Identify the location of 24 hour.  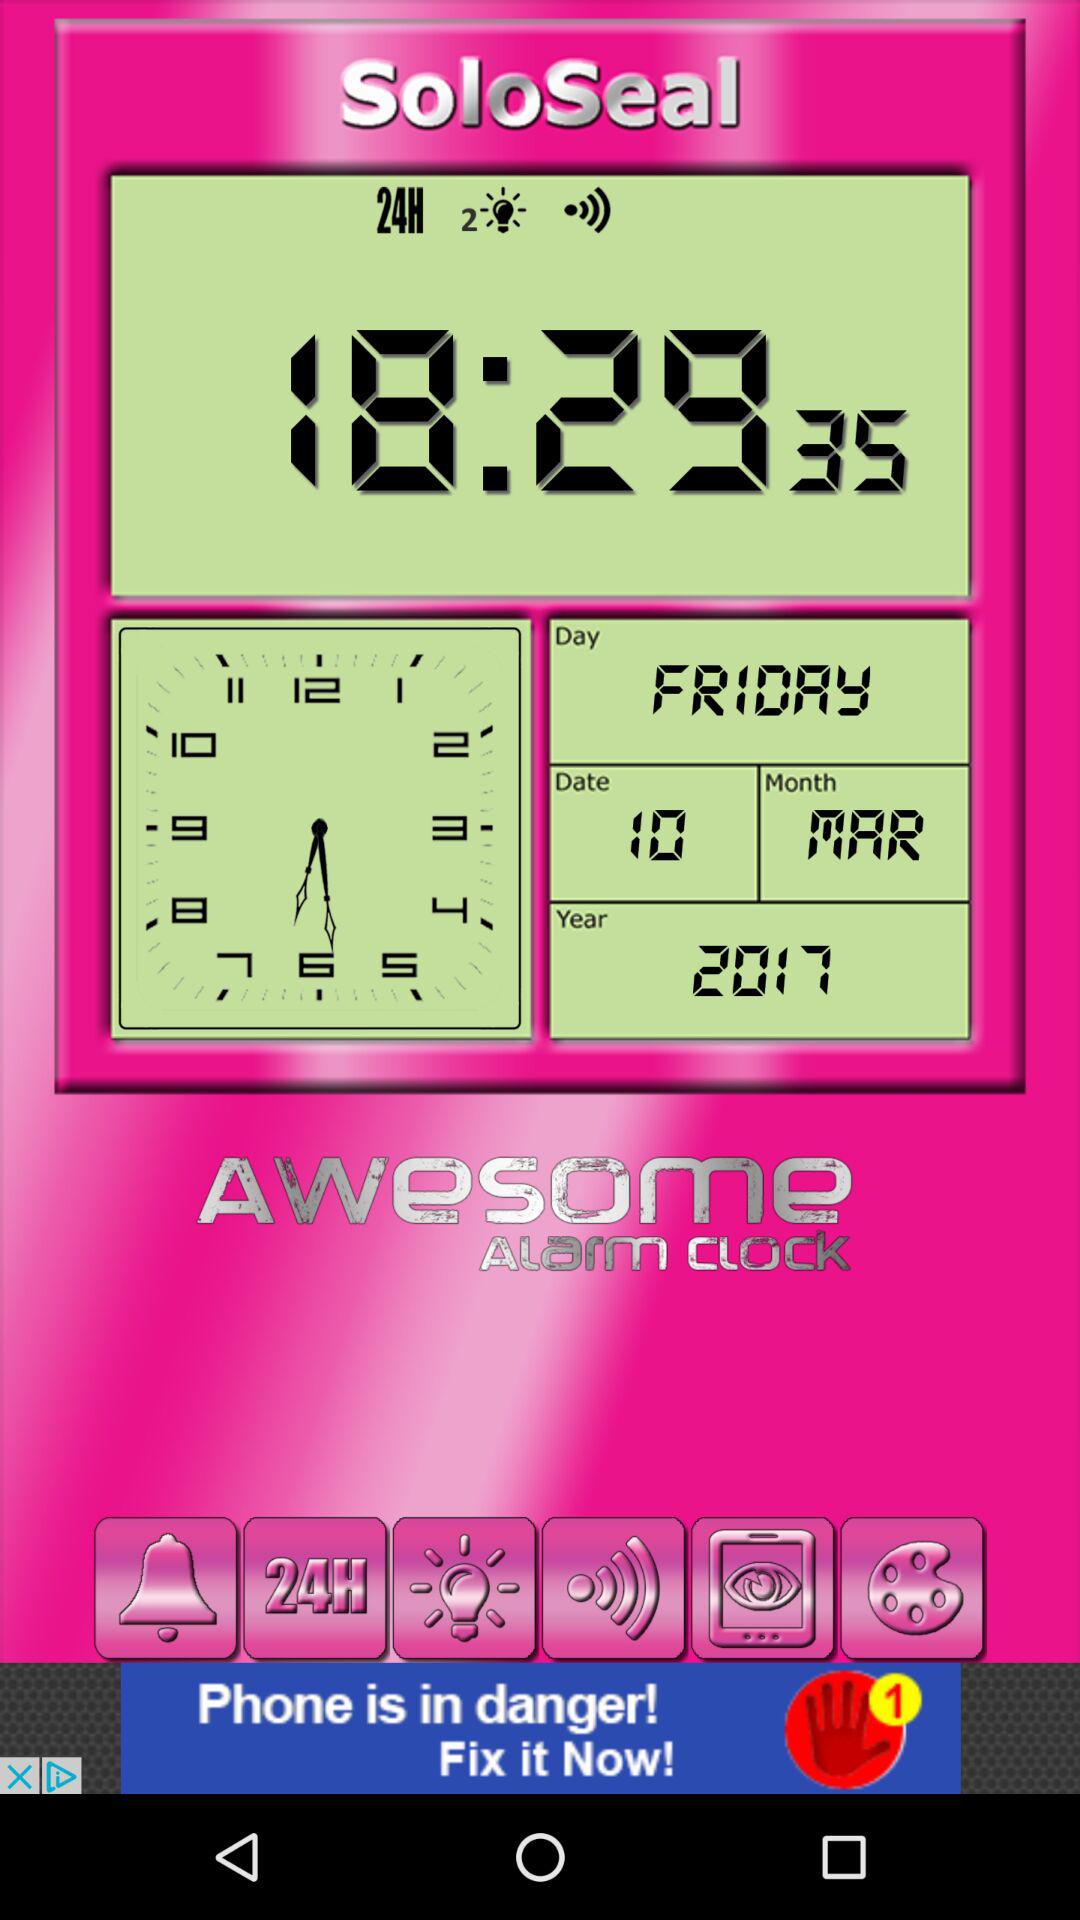
(315, 1588).